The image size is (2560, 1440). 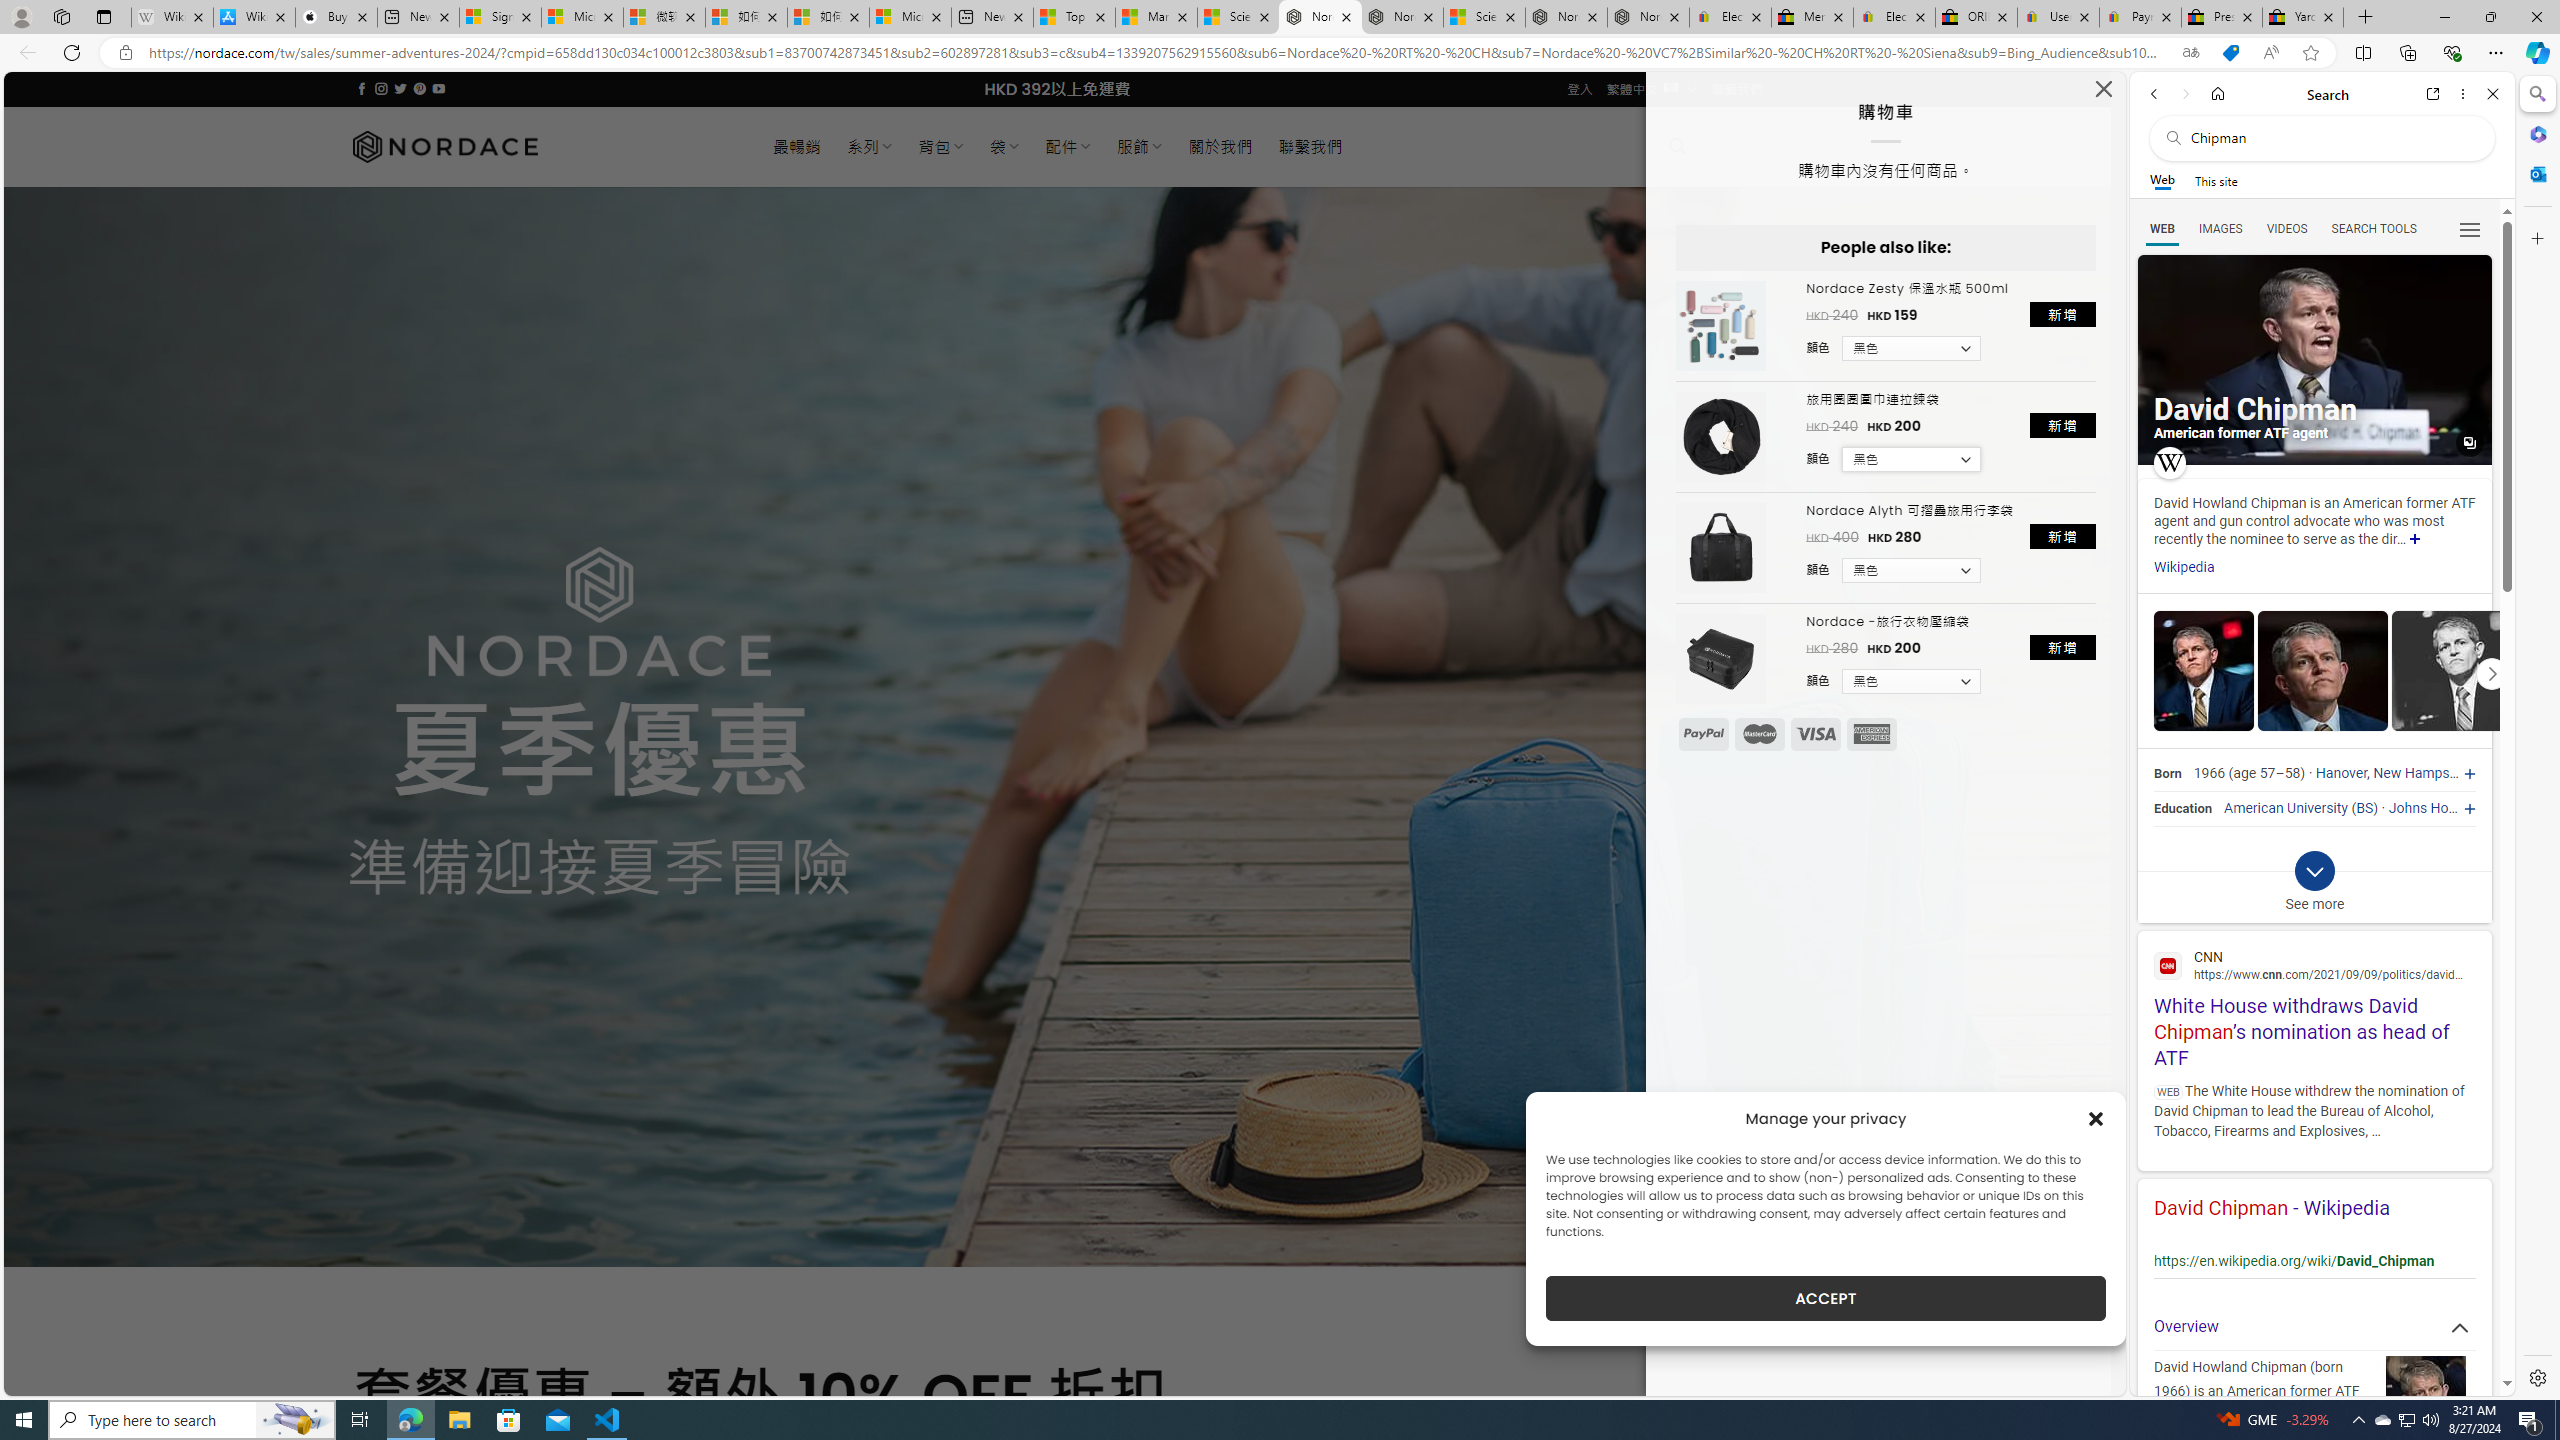 What do you see at coordinates (2414, 540) in the screenshot?
I see `Show more` at bounding box center [2414, 540].